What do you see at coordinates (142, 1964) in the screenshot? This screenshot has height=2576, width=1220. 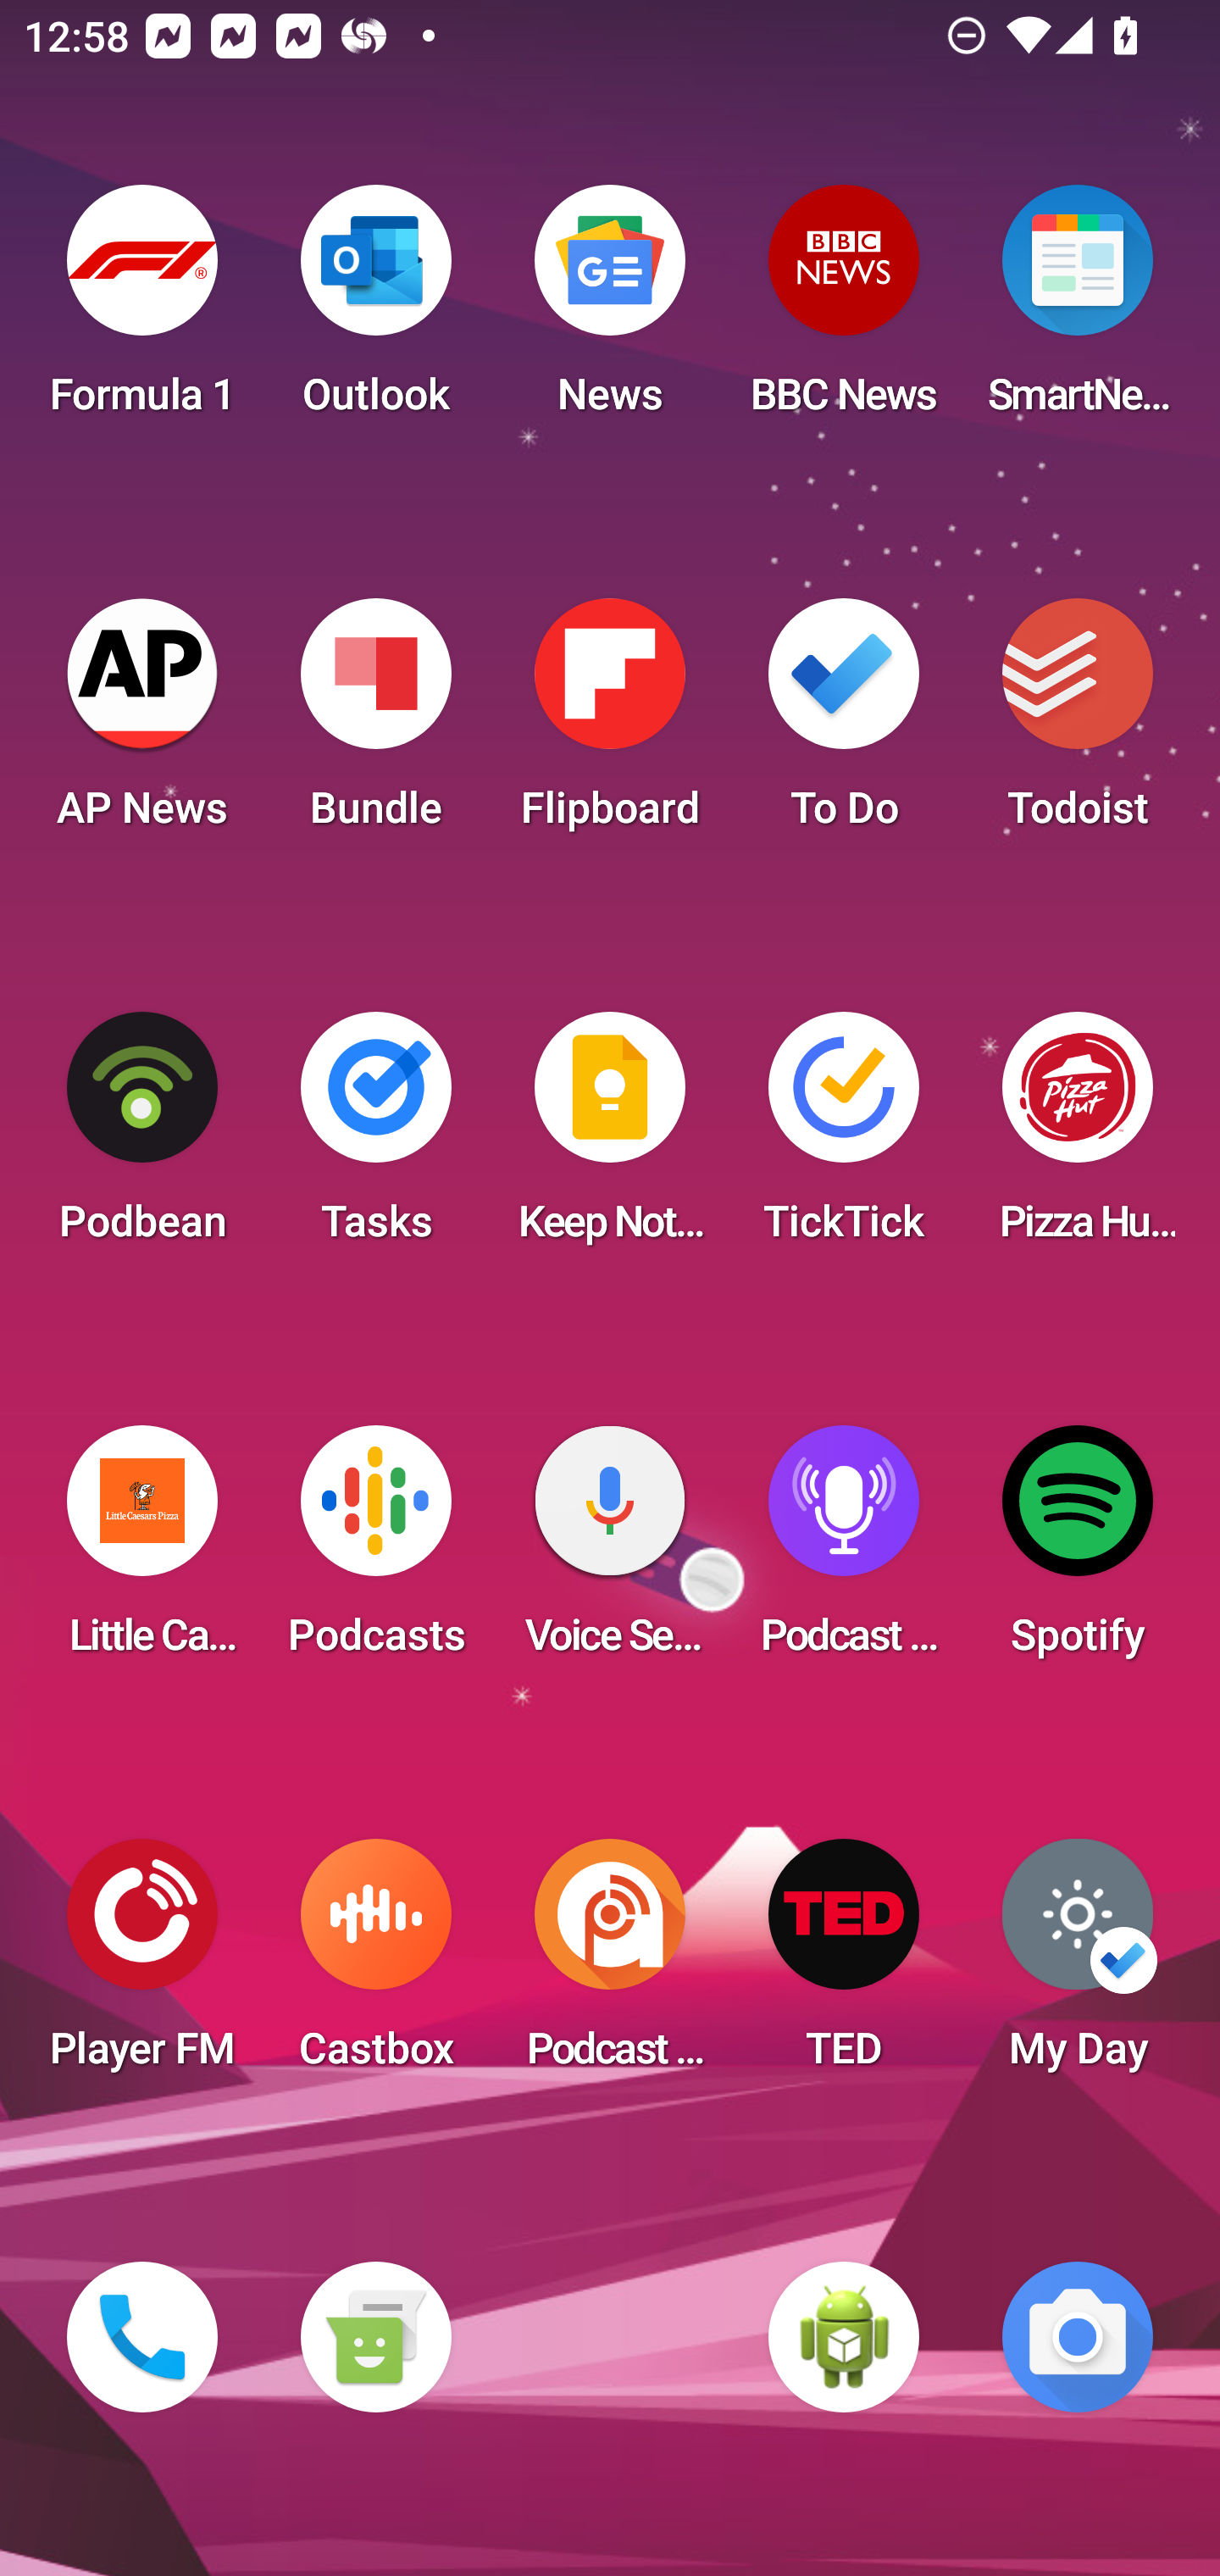 I see `Player FM` at bounding box center [142, 1964].